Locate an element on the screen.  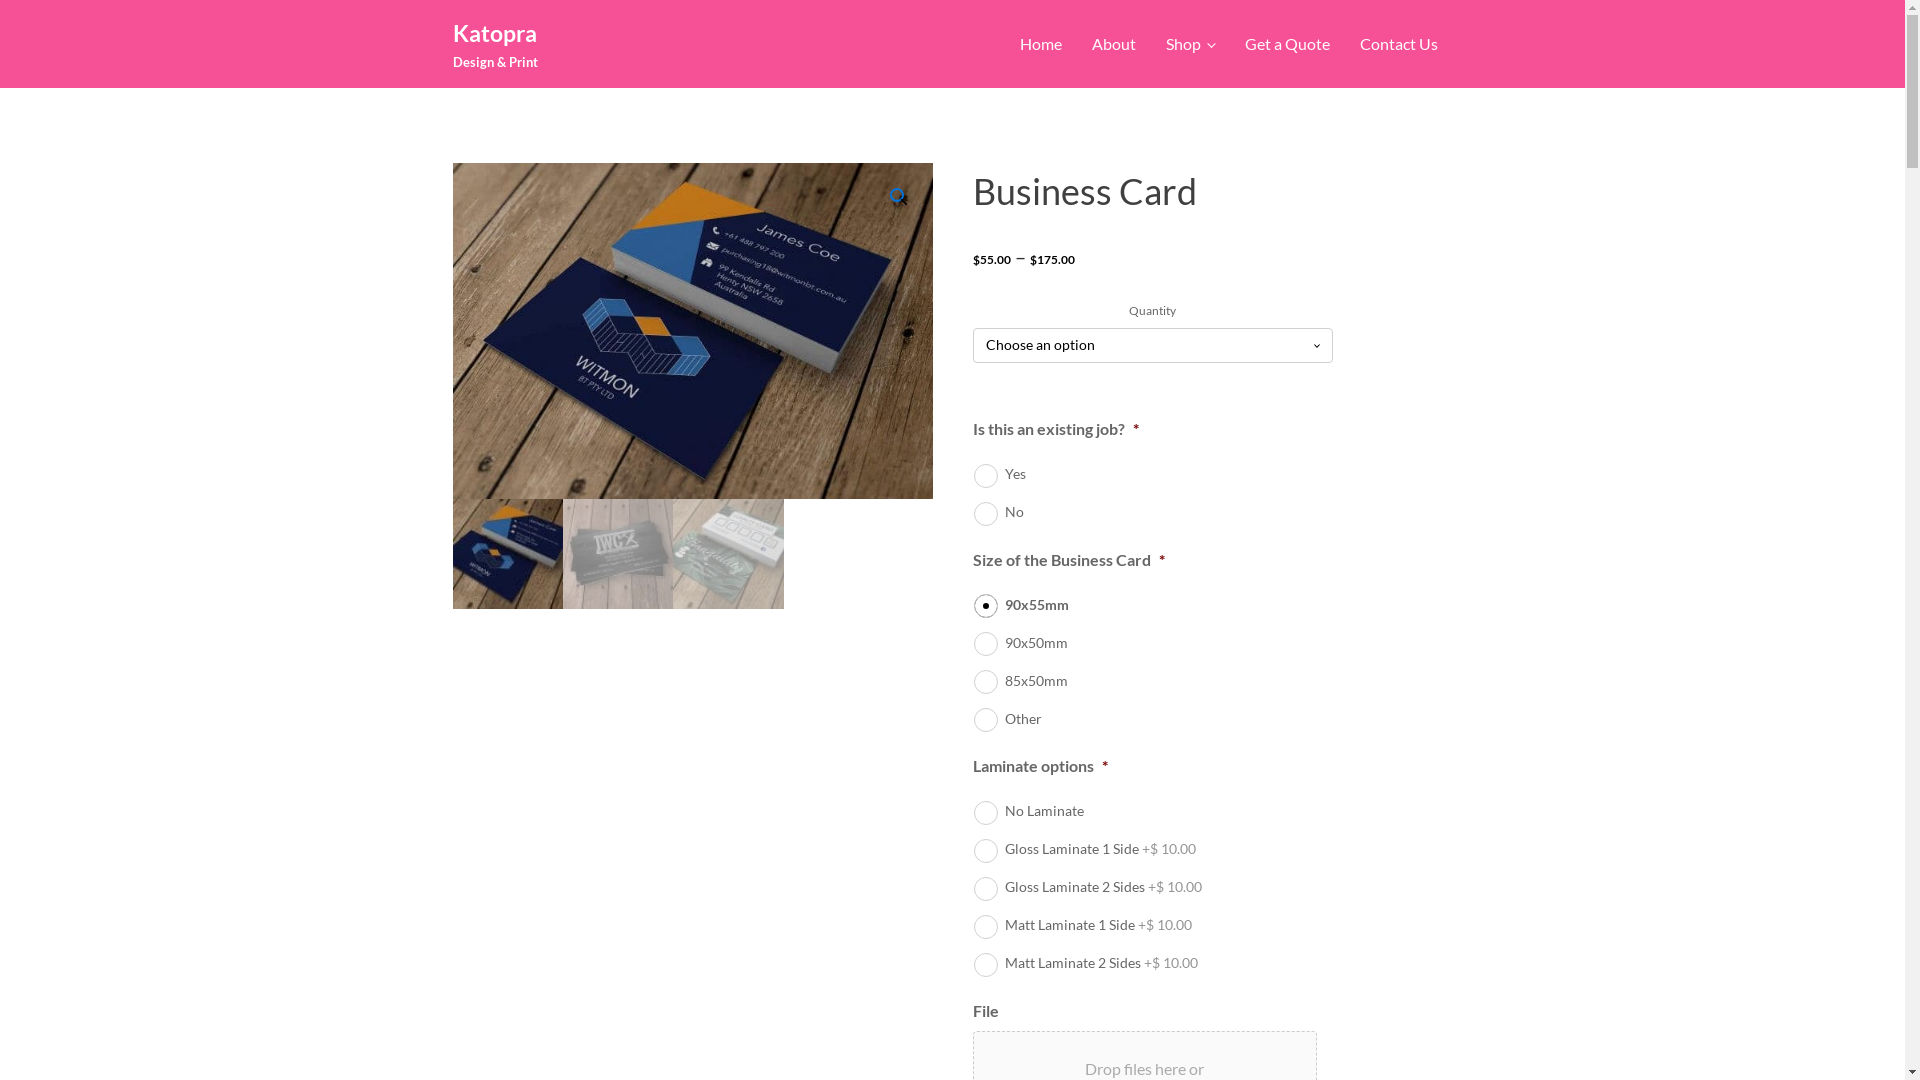
01_business card mockup is located at coordinates (692, 331).